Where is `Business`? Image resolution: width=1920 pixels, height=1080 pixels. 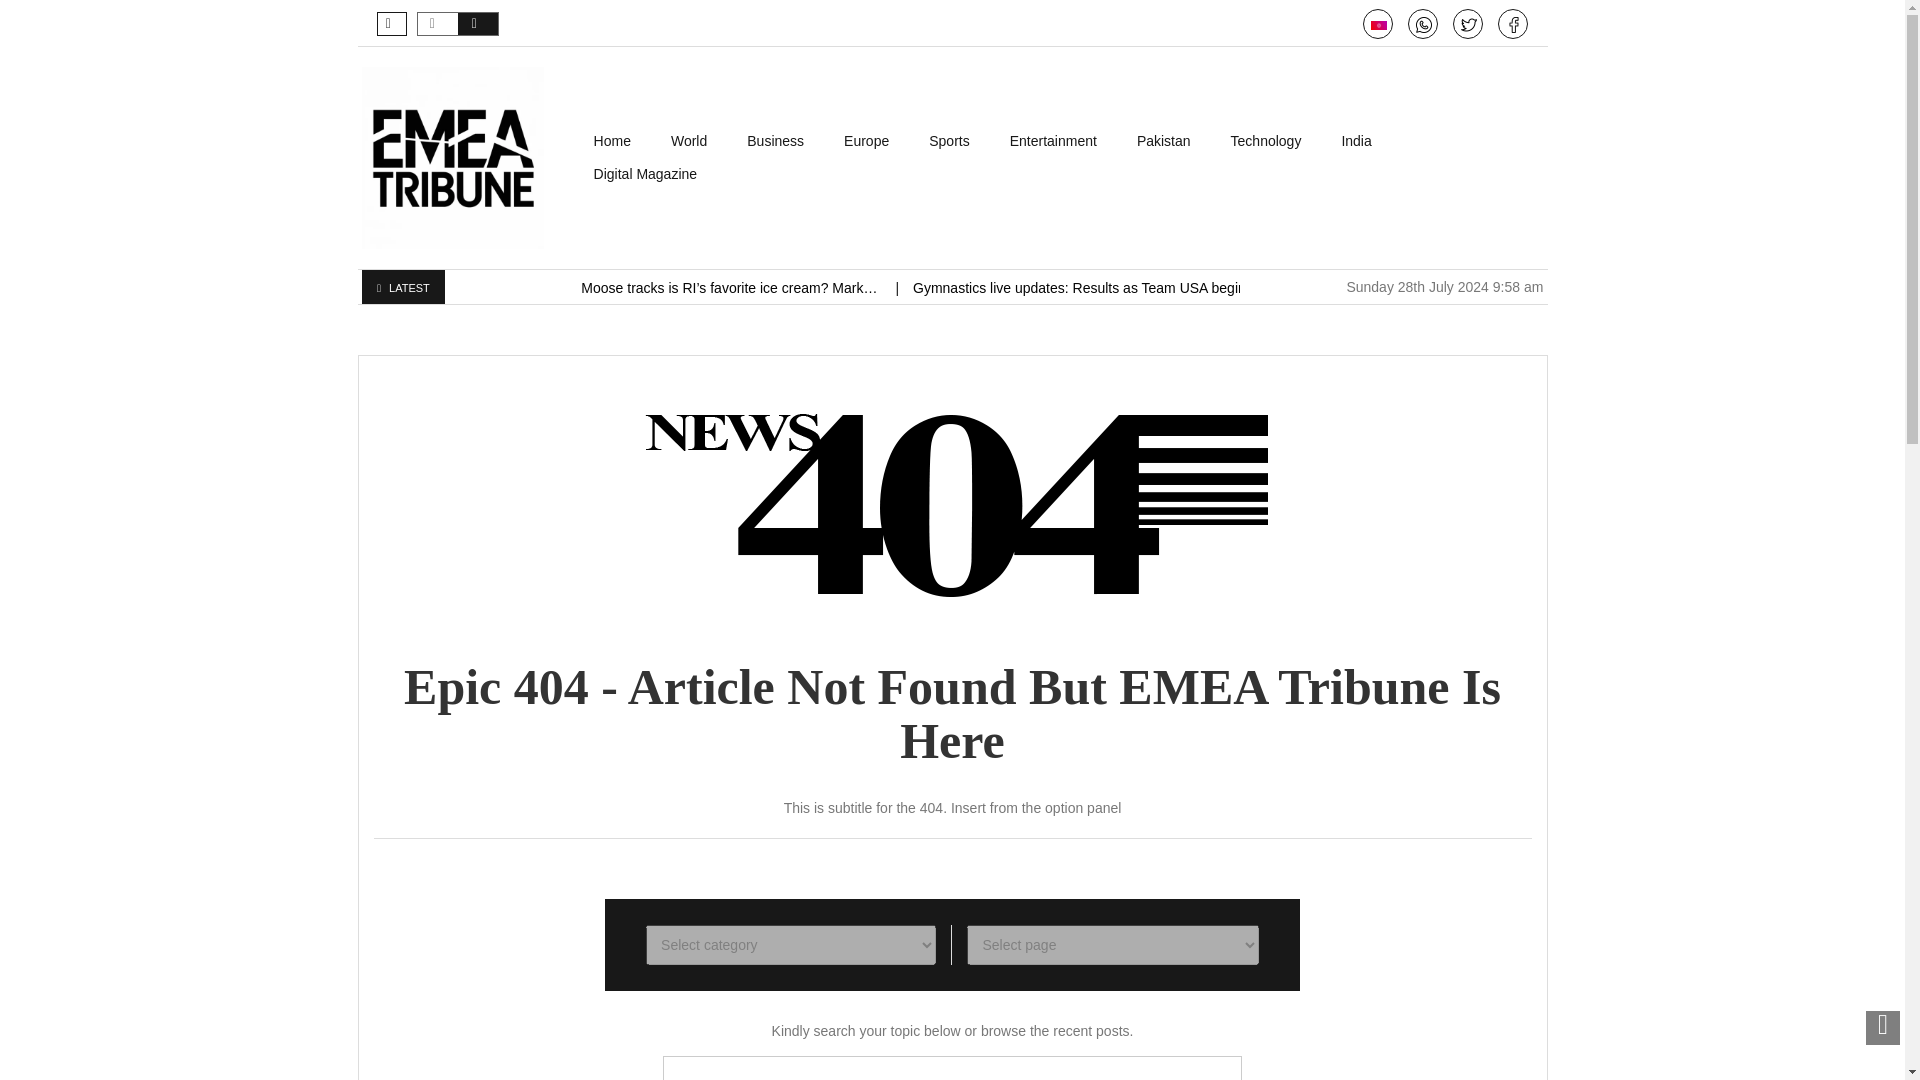 Business is located at coordinates (775, 141).